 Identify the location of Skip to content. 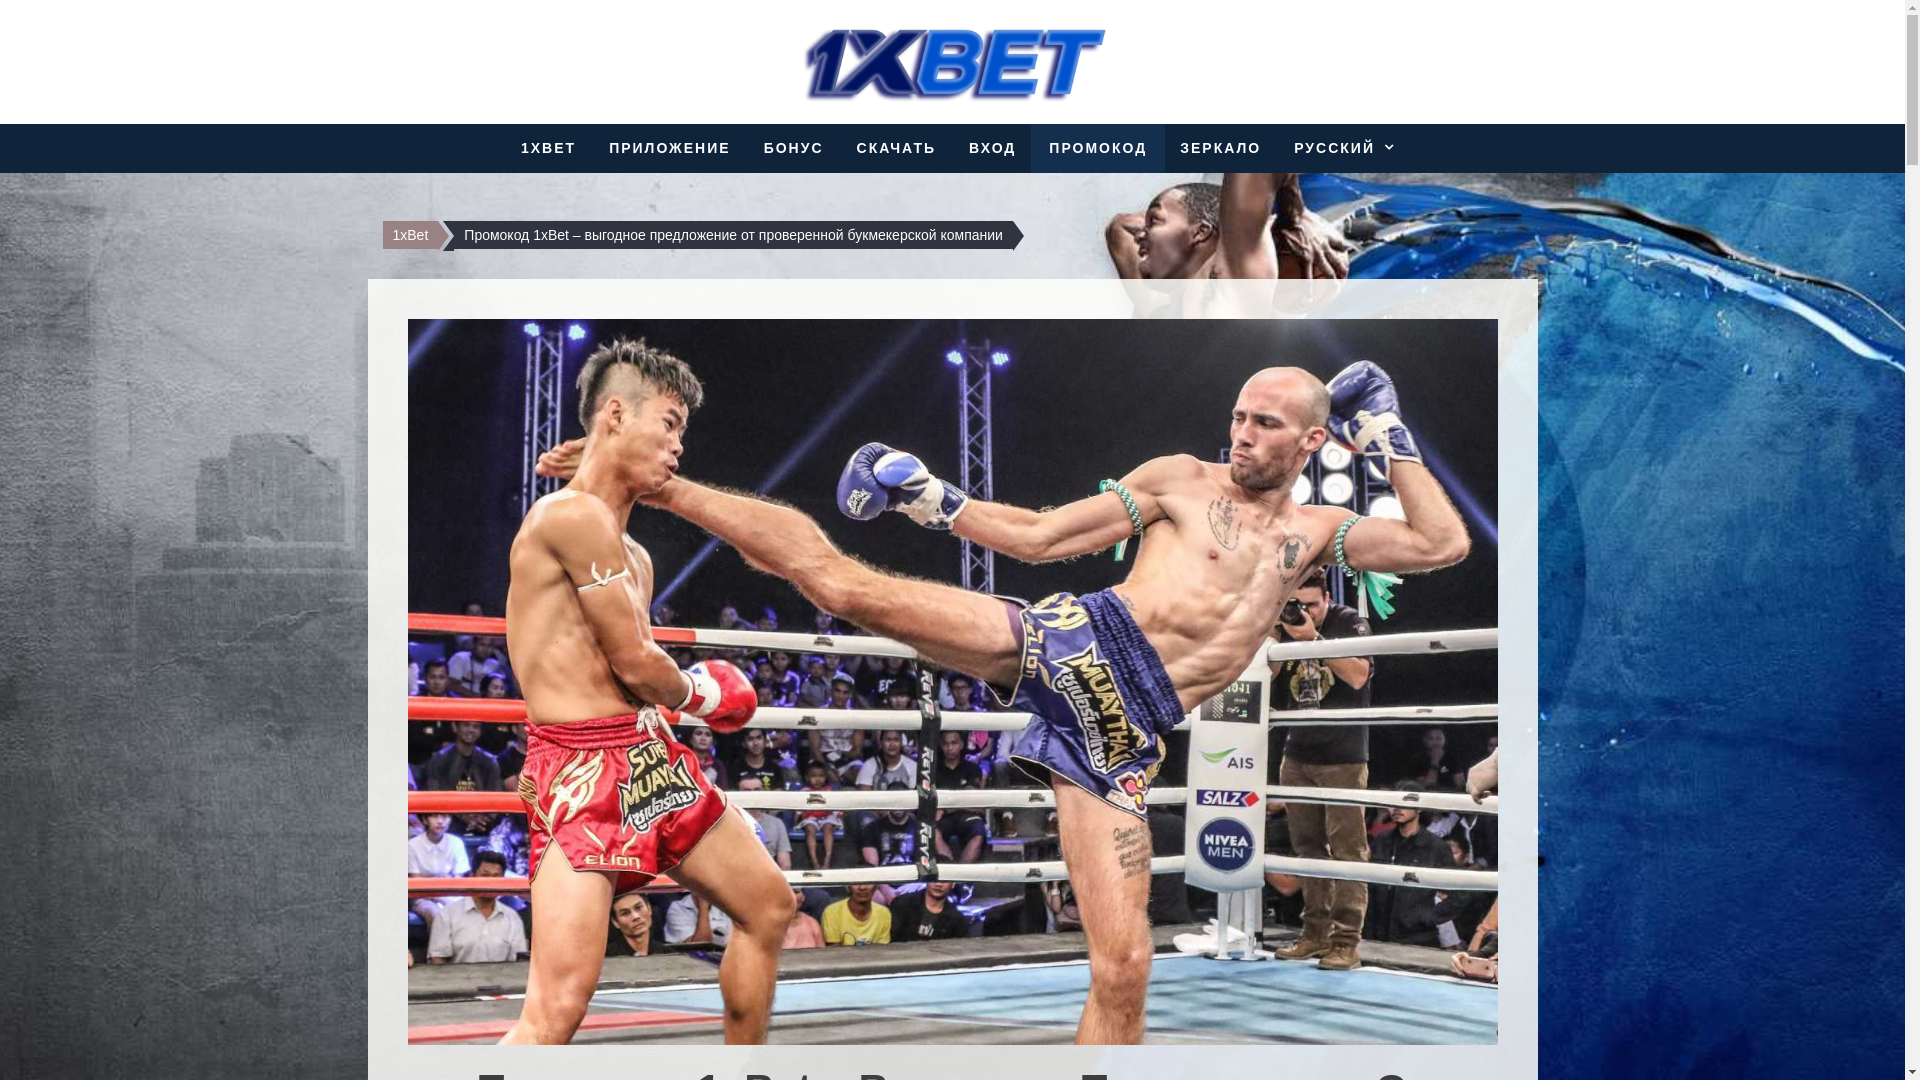
(46, 12).